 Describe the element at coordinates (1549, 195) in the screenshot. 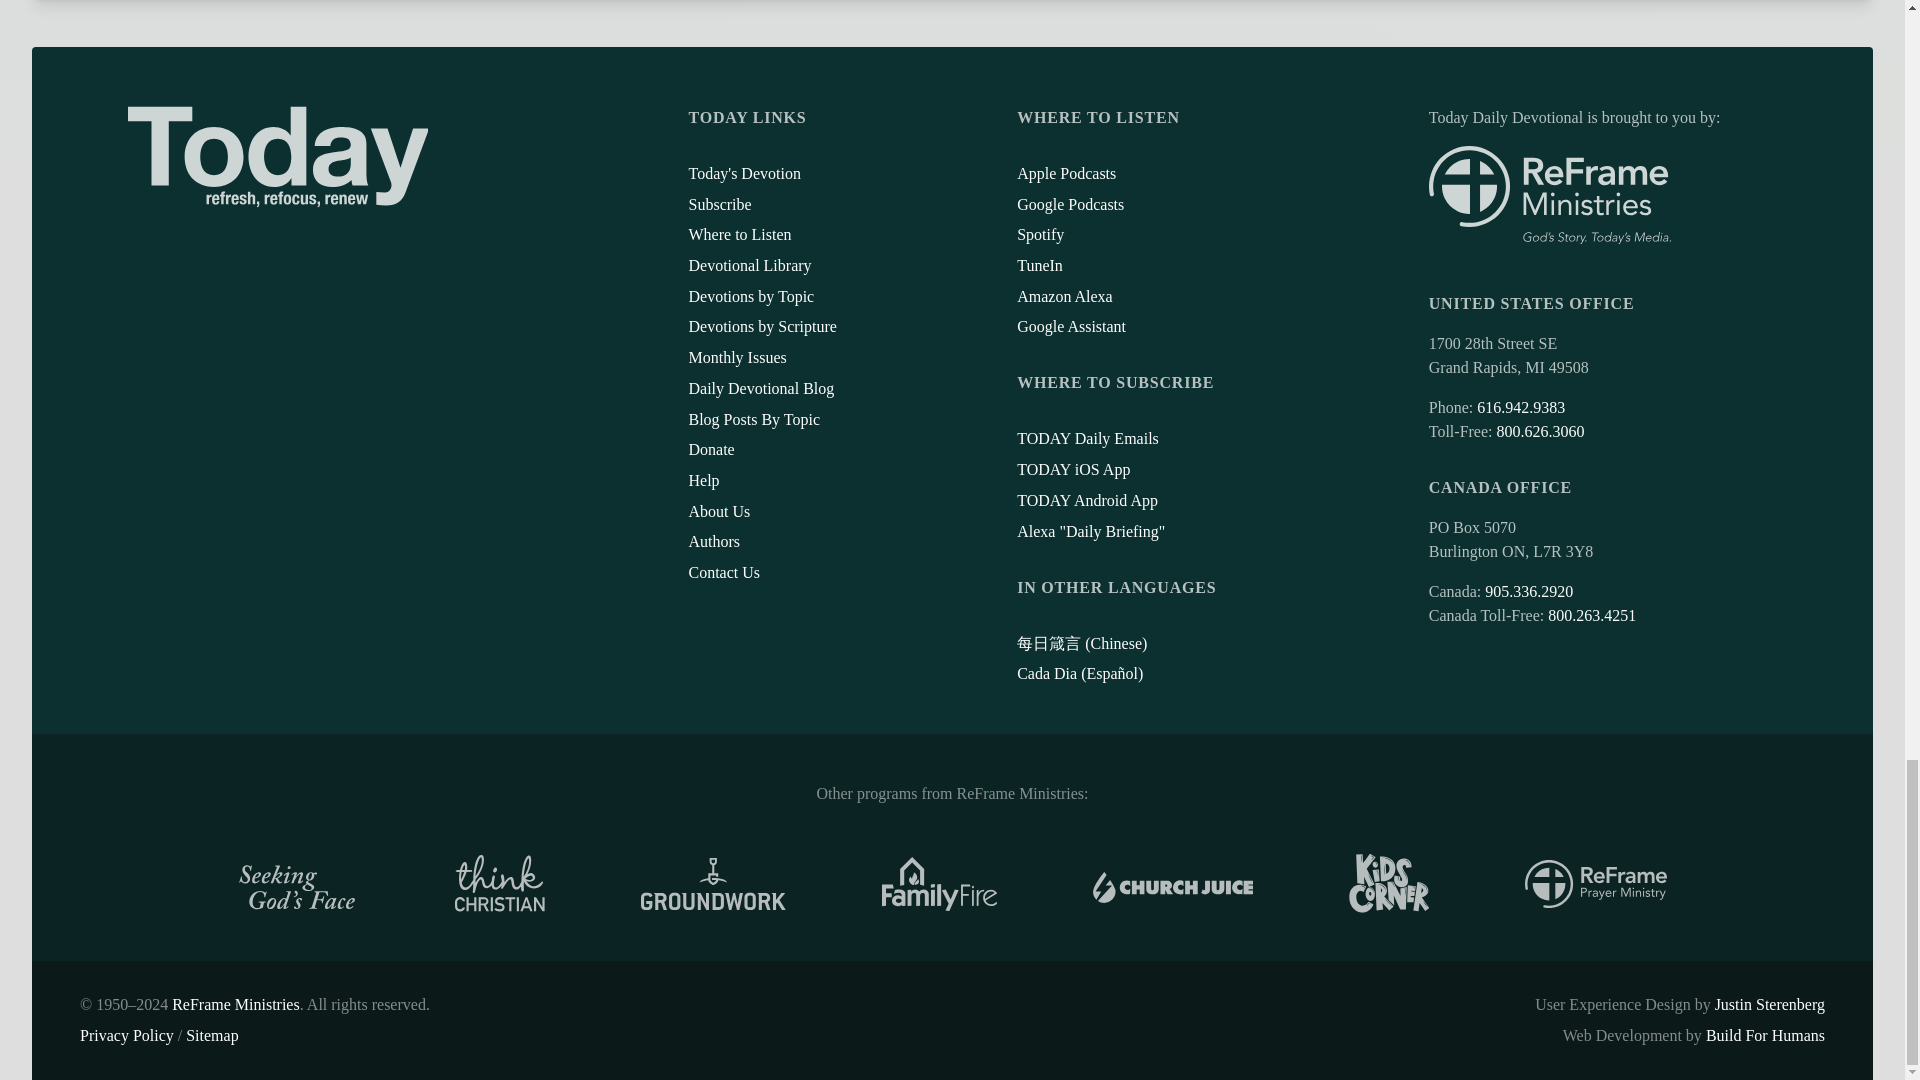

I see `ReFrame Ministries: God's story. Today's media.` at that location.